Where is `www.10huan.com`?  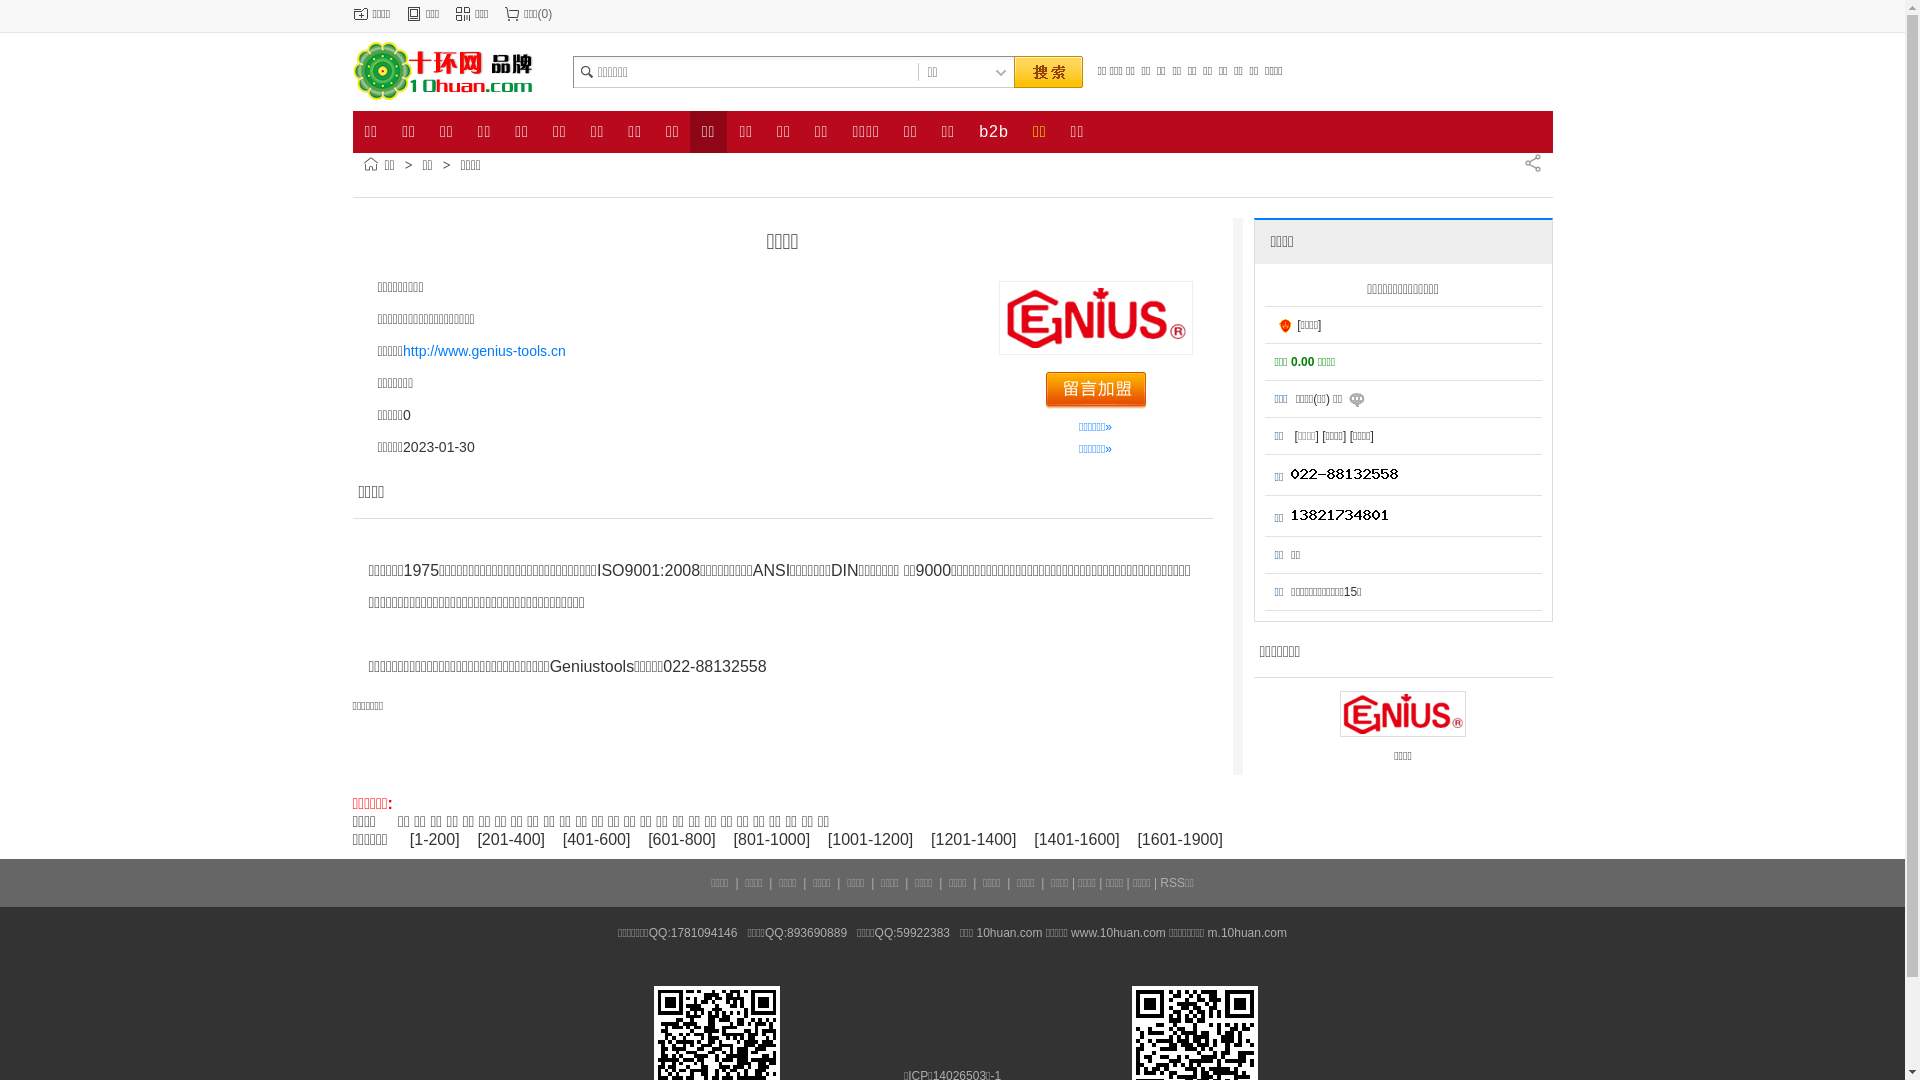 www.10huan.com is located at coordinates (1118, 933).